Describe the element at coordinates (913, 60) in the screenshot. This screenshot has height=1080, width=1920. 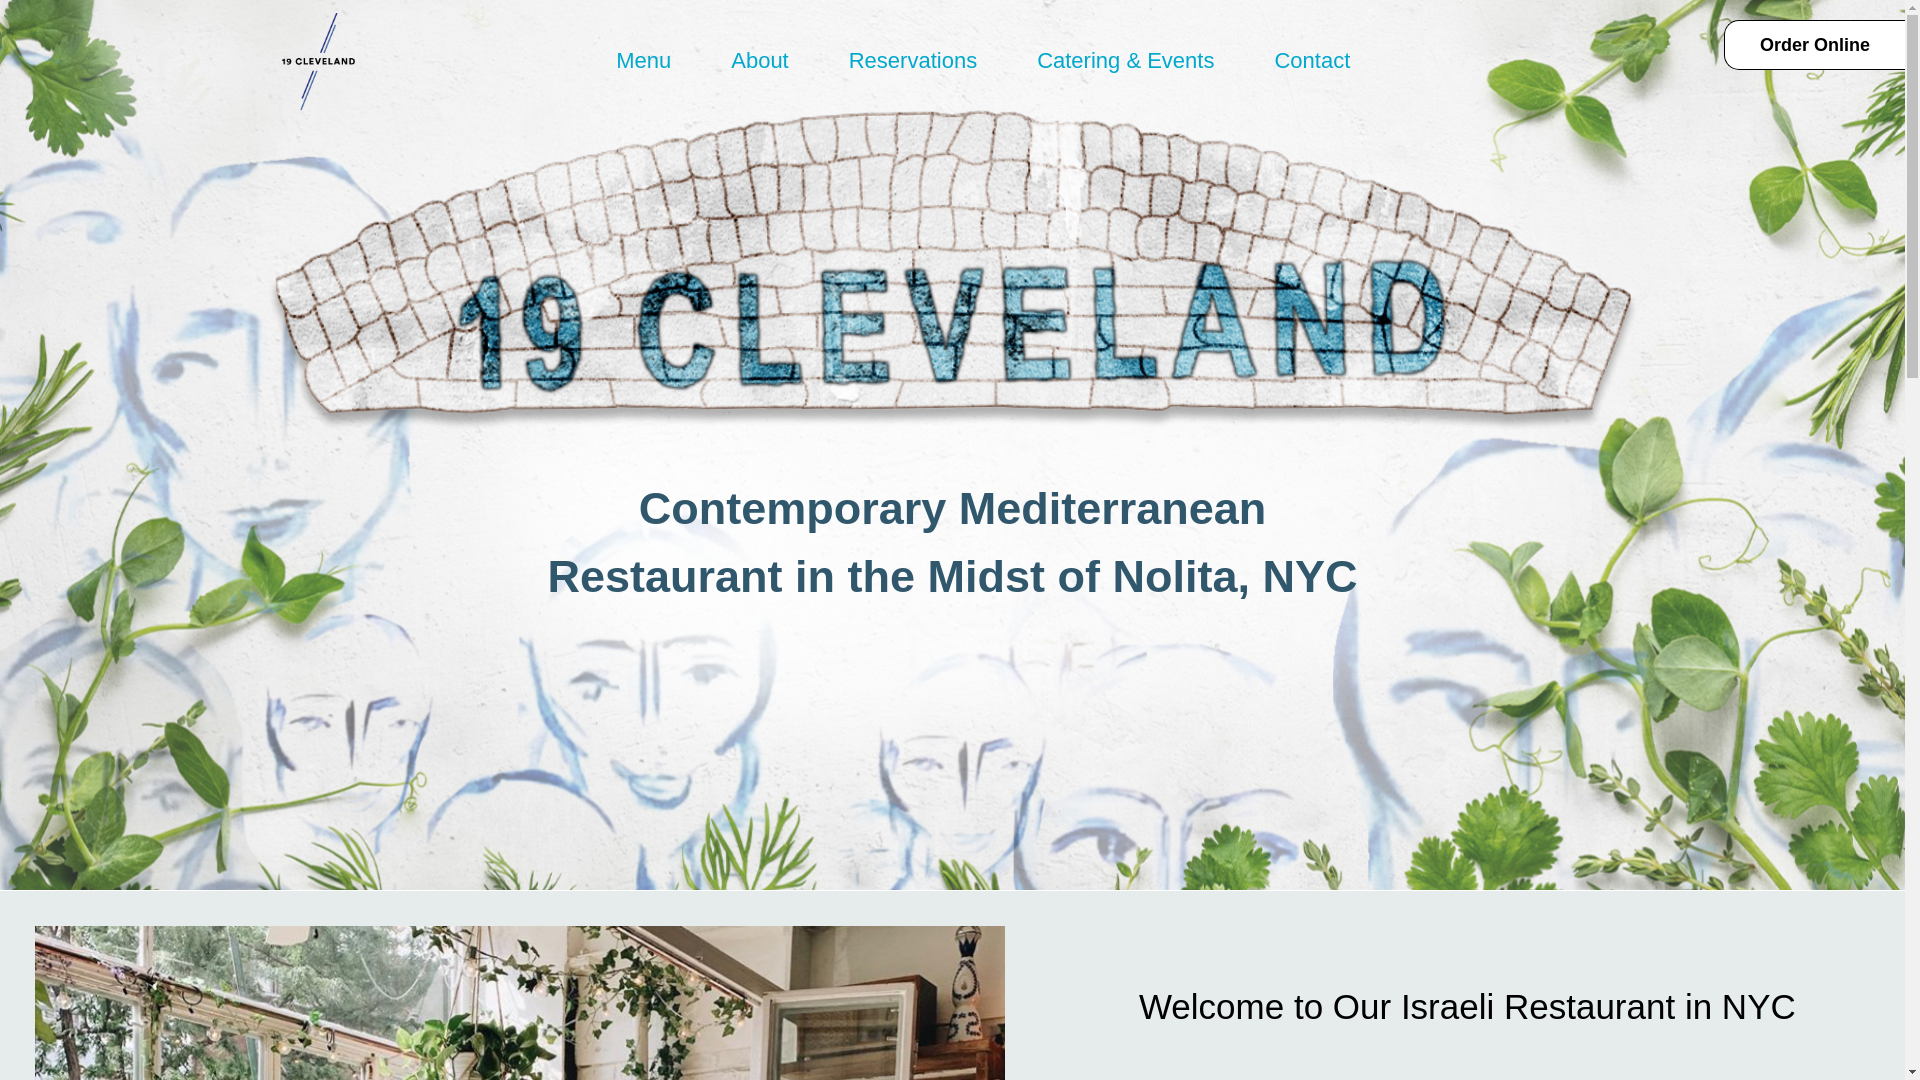
I see `Reservations` at that location.